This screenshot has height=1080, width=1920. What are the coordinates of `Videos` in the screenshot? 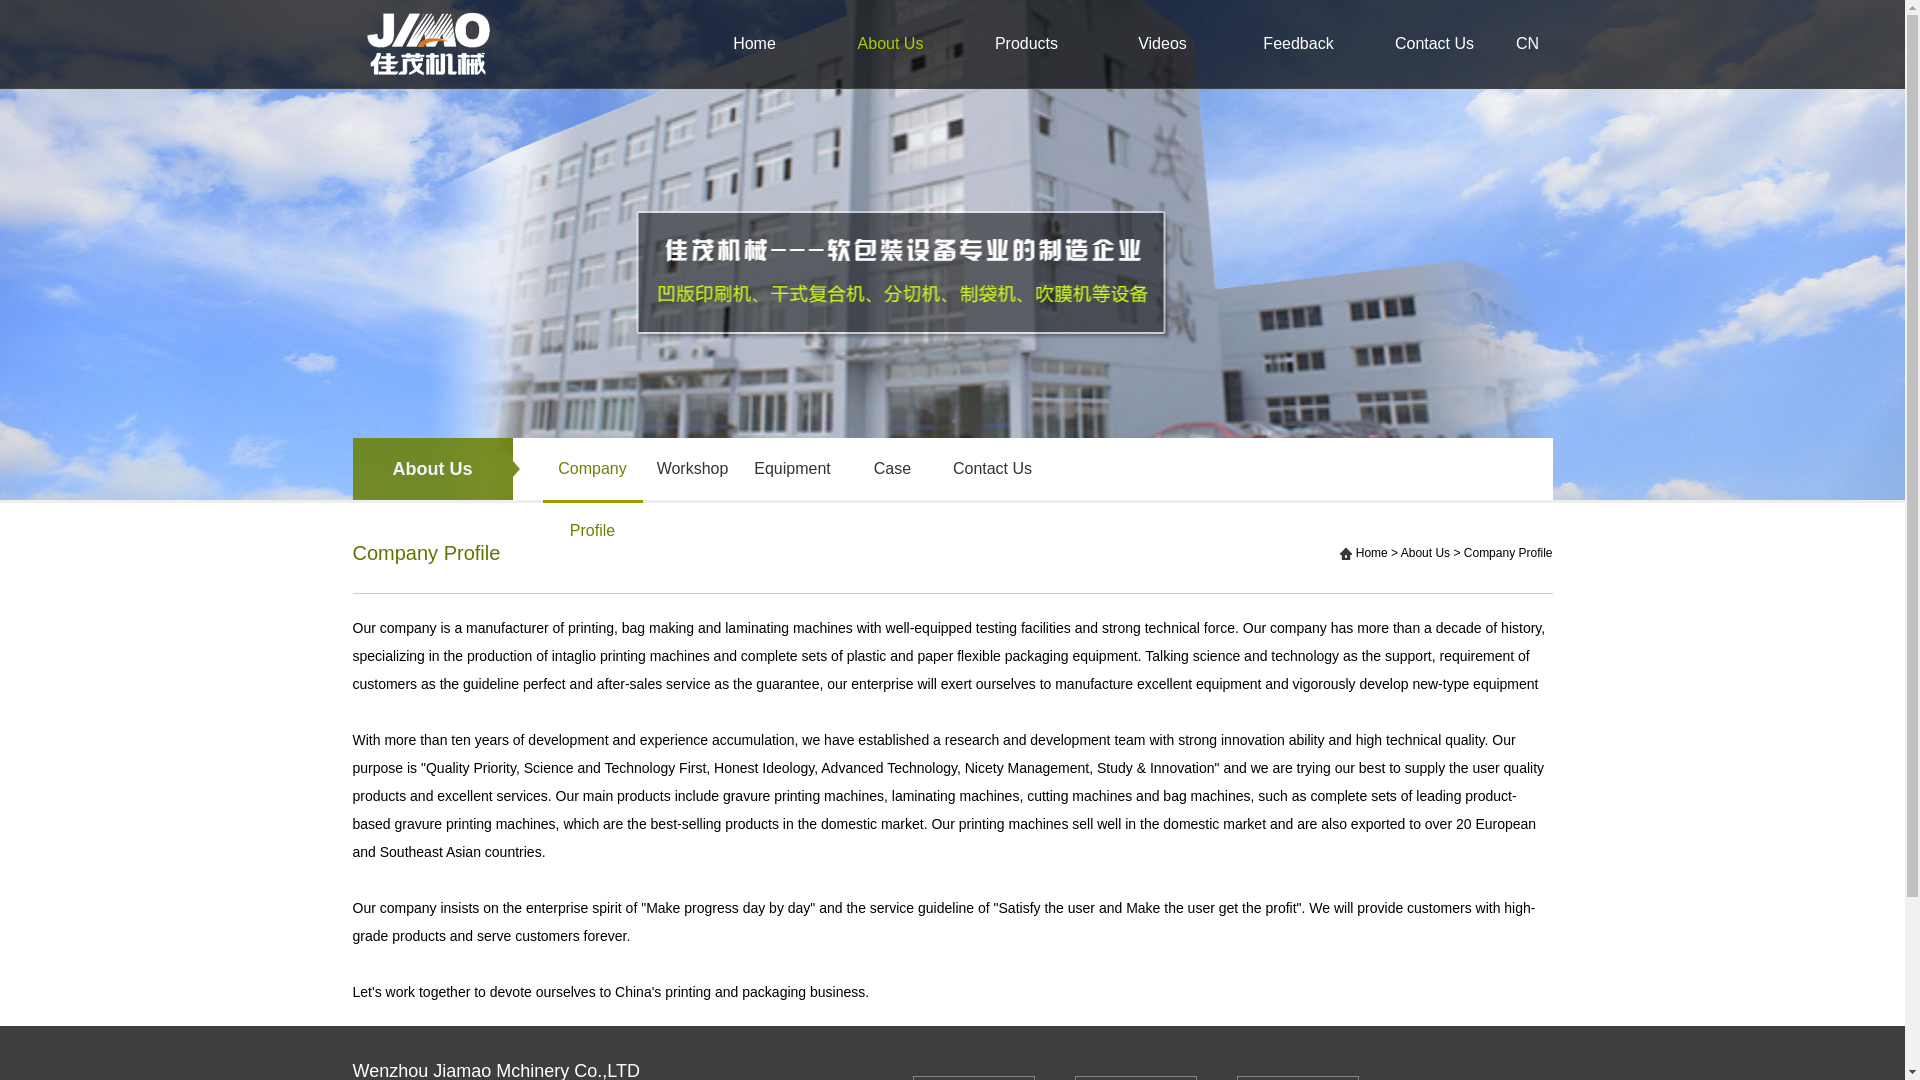 It's located at (1298, 1078).